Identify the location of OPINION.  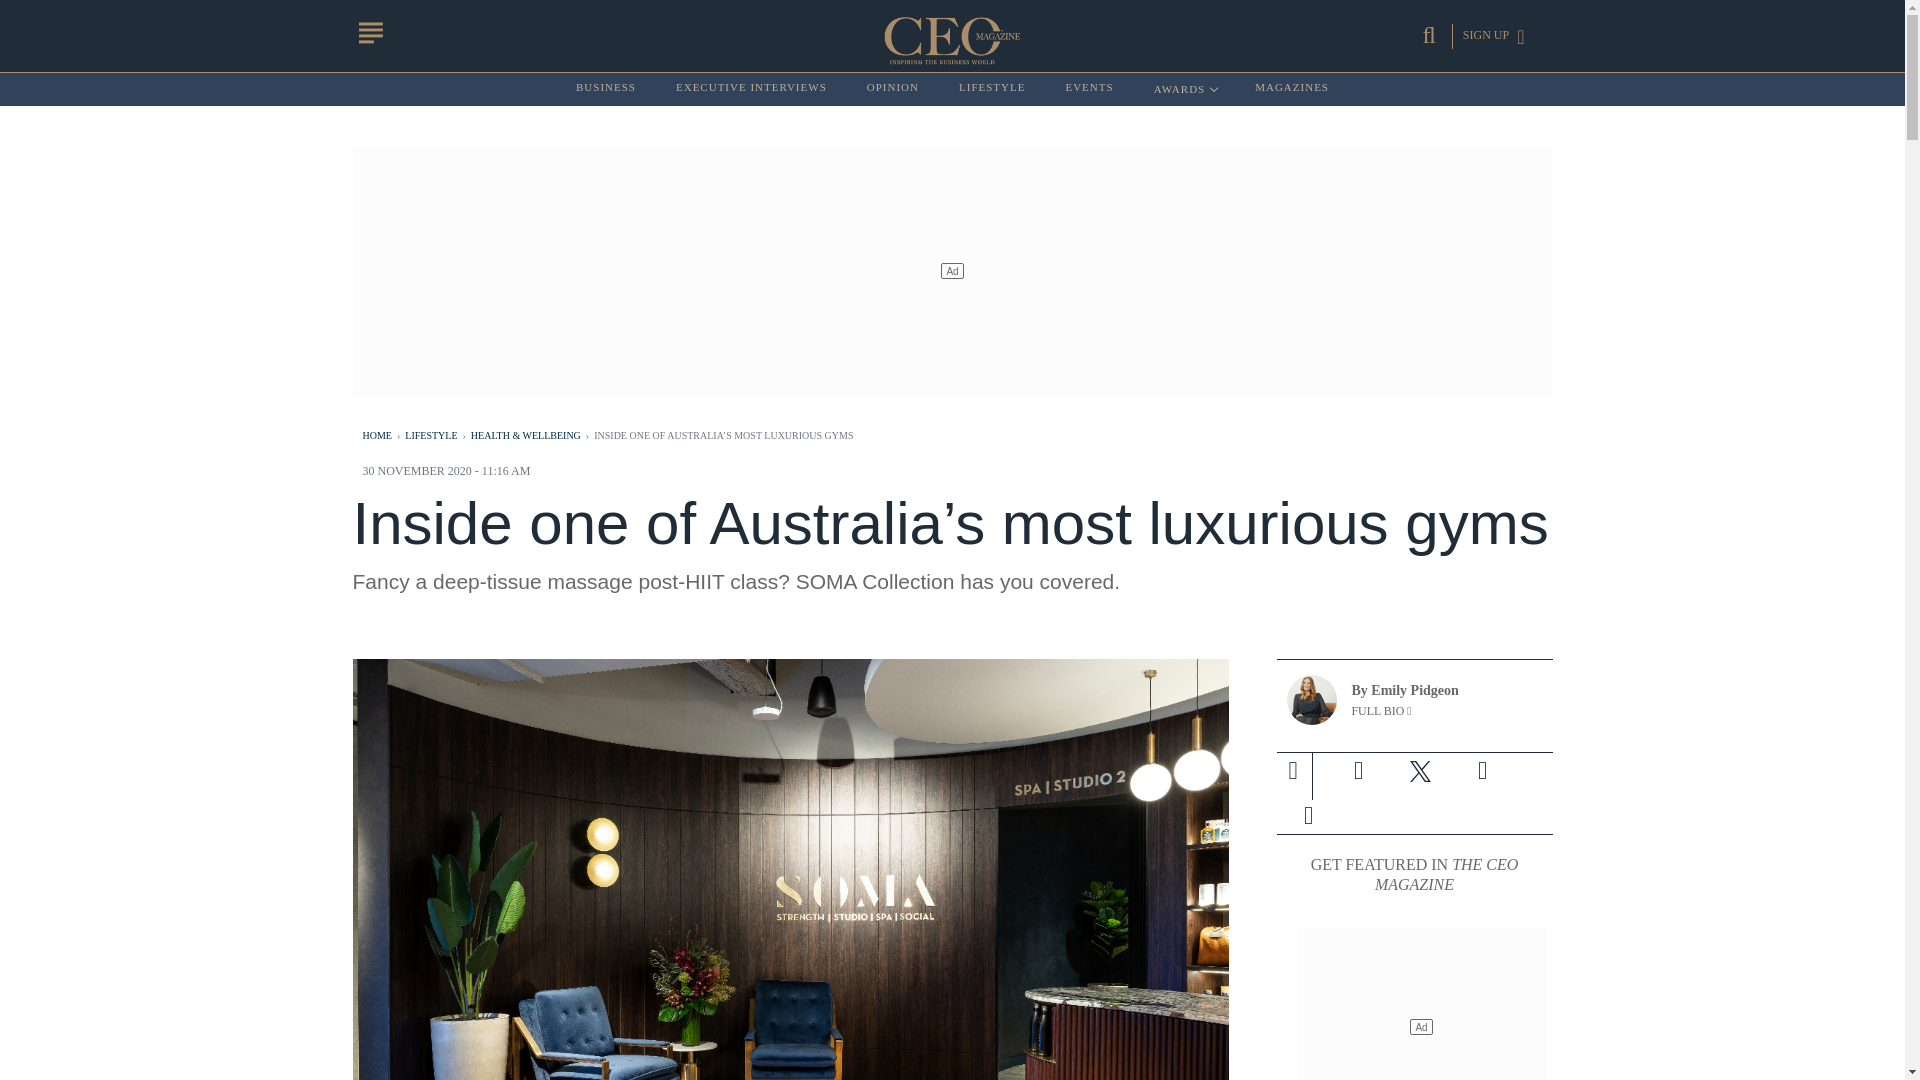
(1089, 88).